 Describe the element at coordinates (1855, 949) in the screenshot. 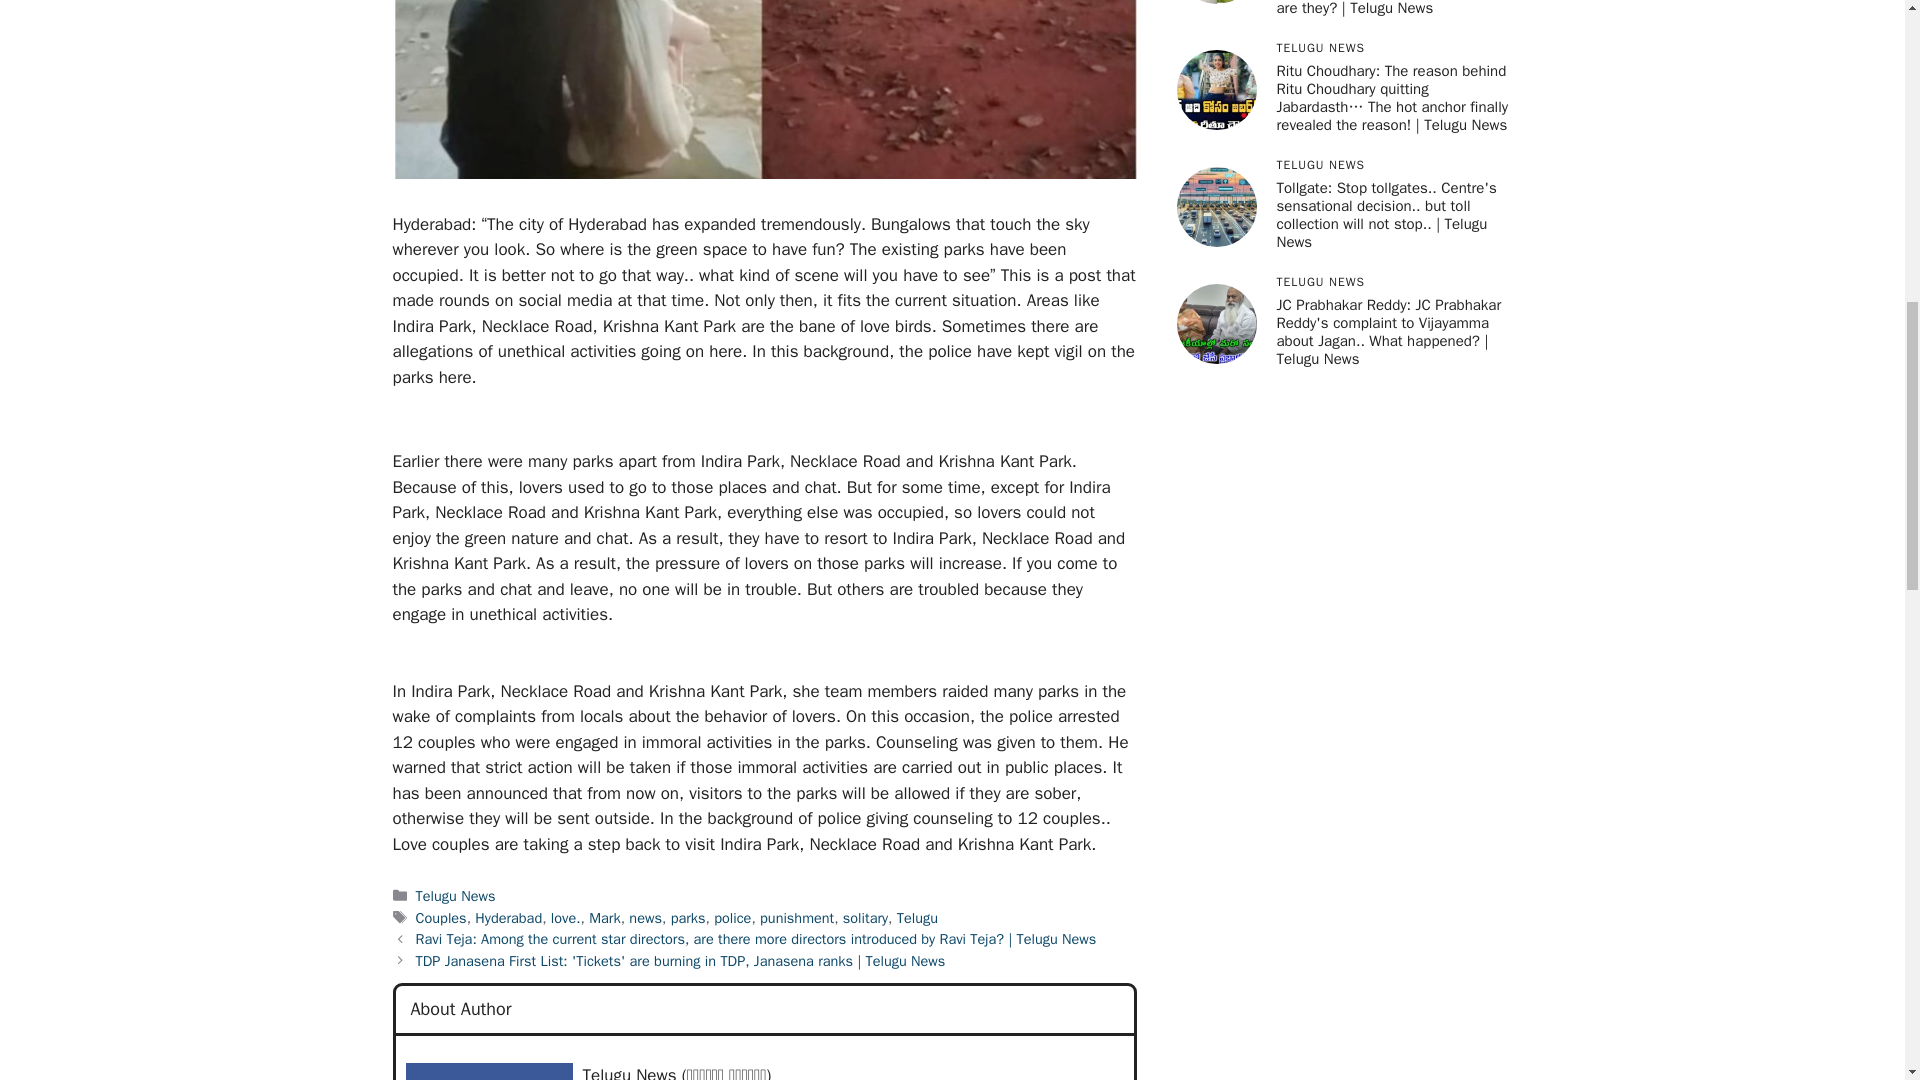

I see `Scroll back to top` at that location.